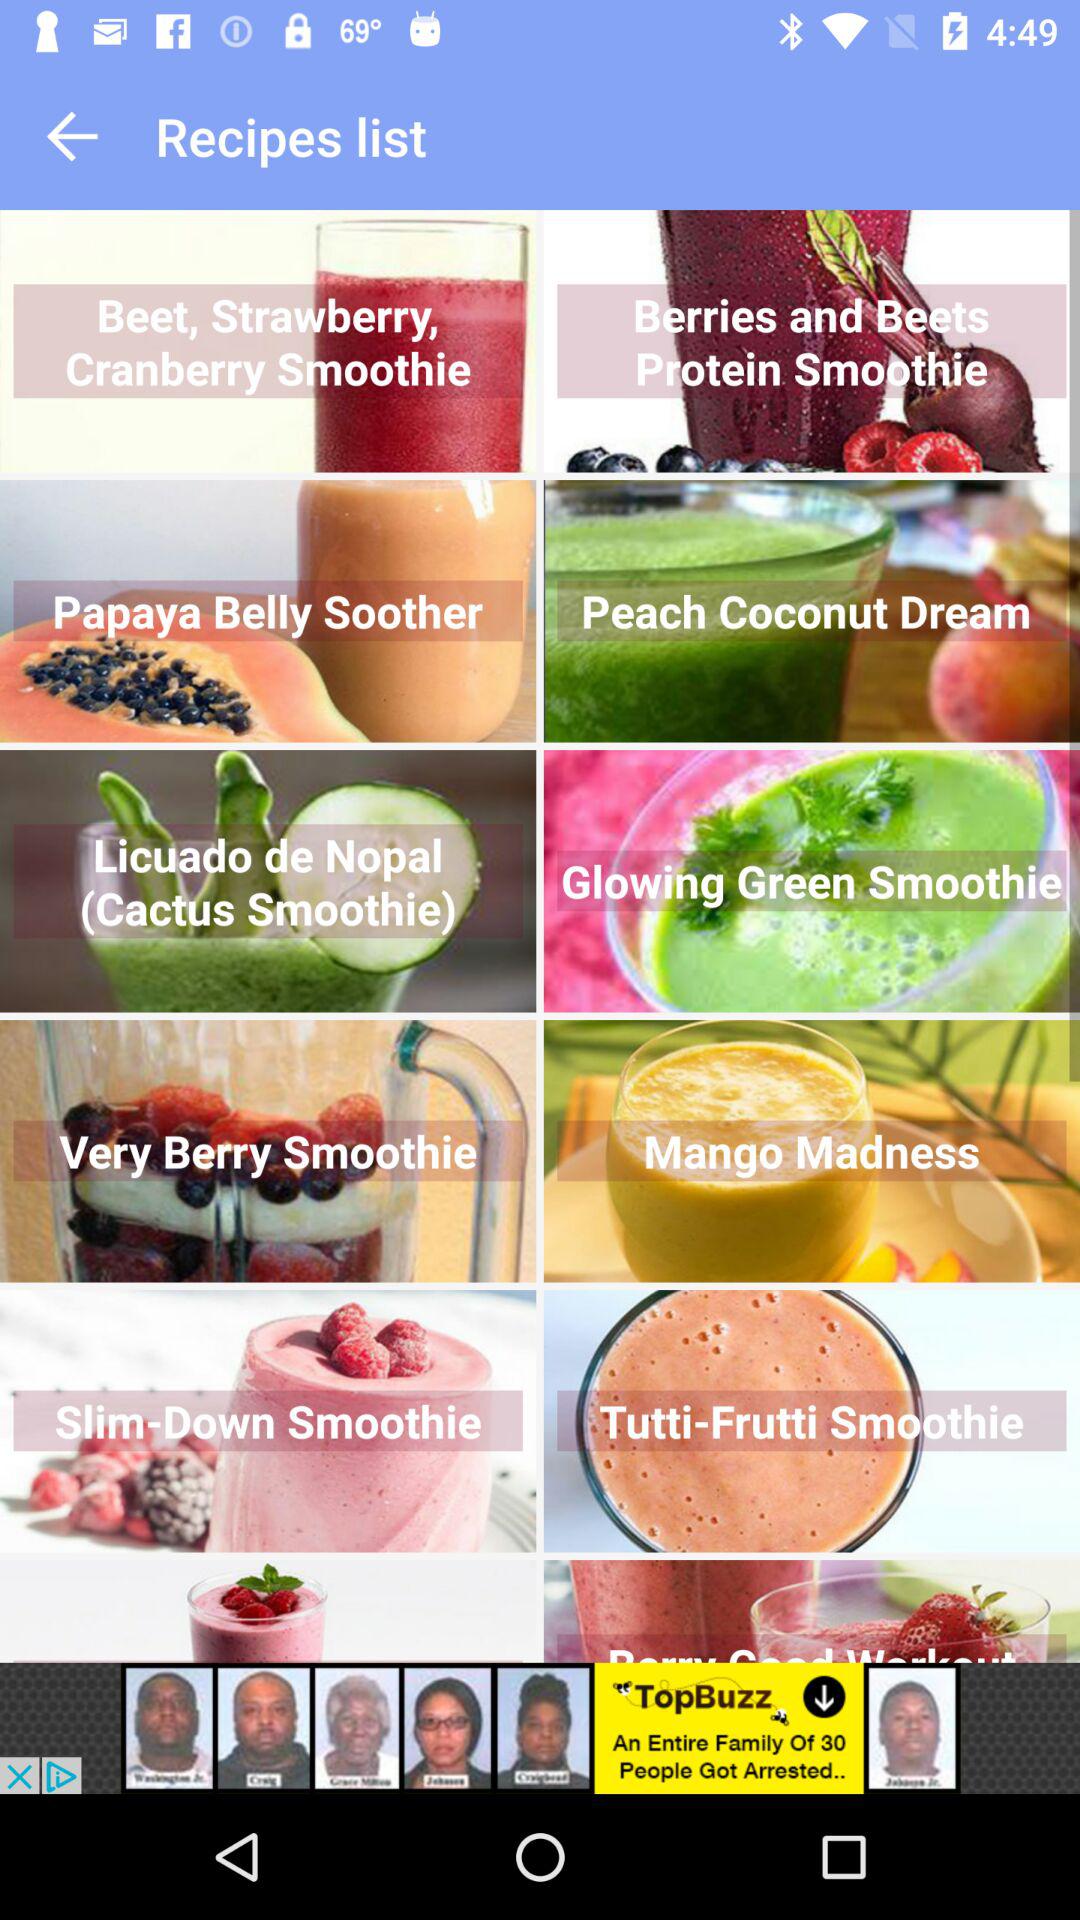 This screenshot has height=1920, width=1080. I want to click on adverstisment, so click(540, 1728).